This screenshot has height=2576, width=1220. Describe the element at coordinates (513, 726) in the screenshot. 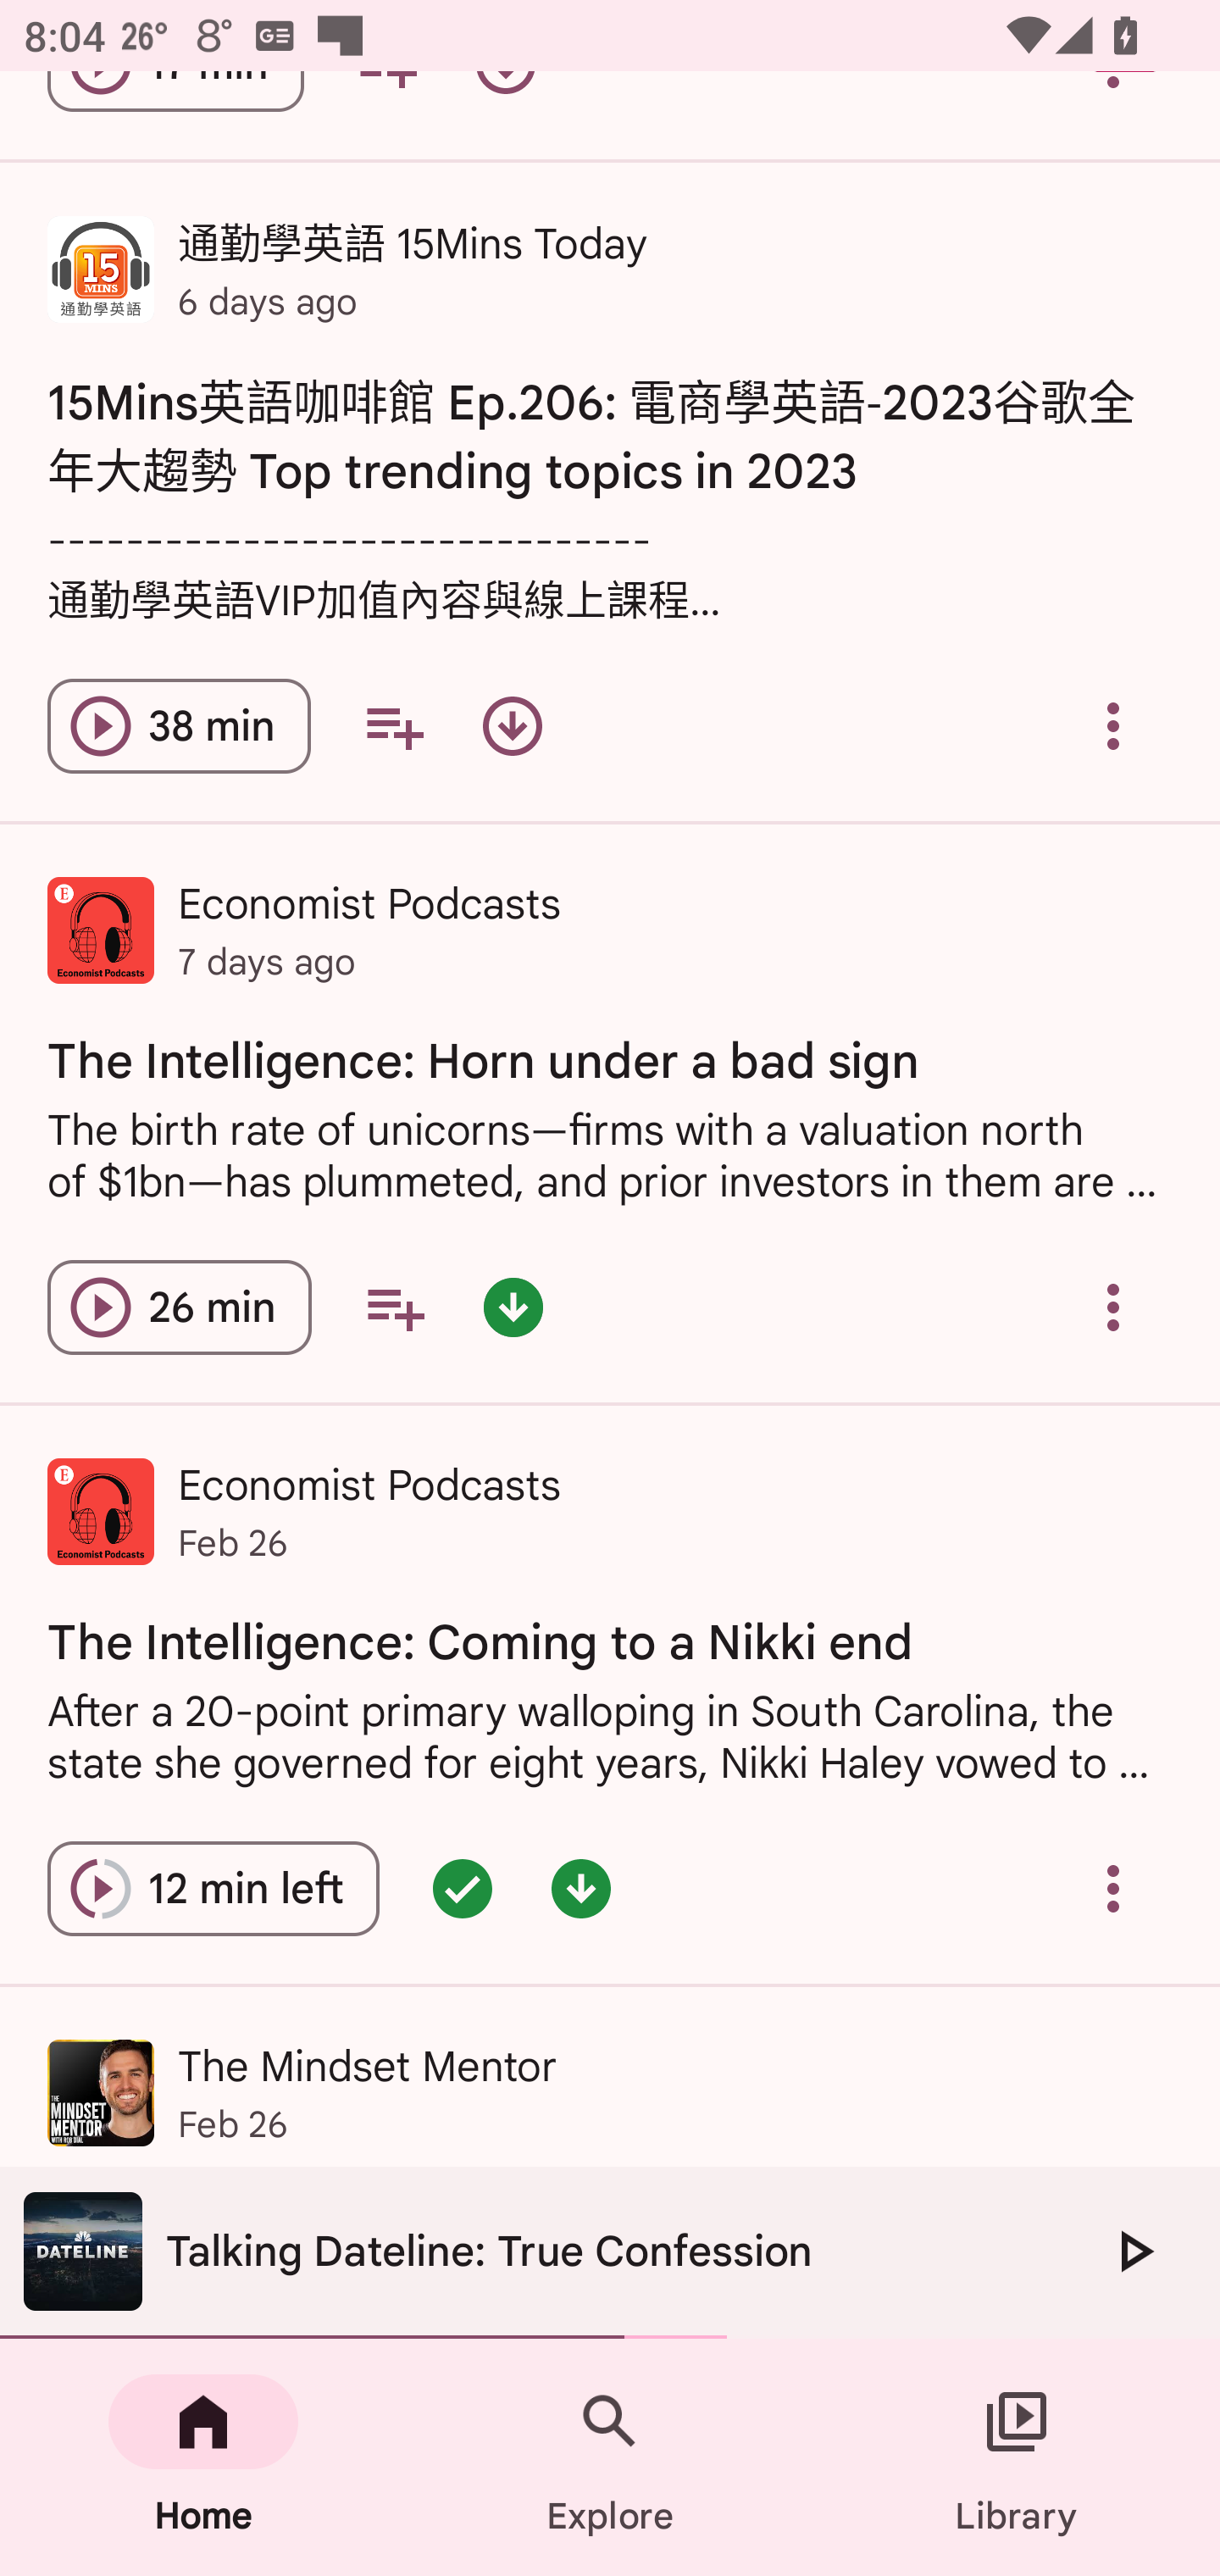

I see `Download episode` at that location.